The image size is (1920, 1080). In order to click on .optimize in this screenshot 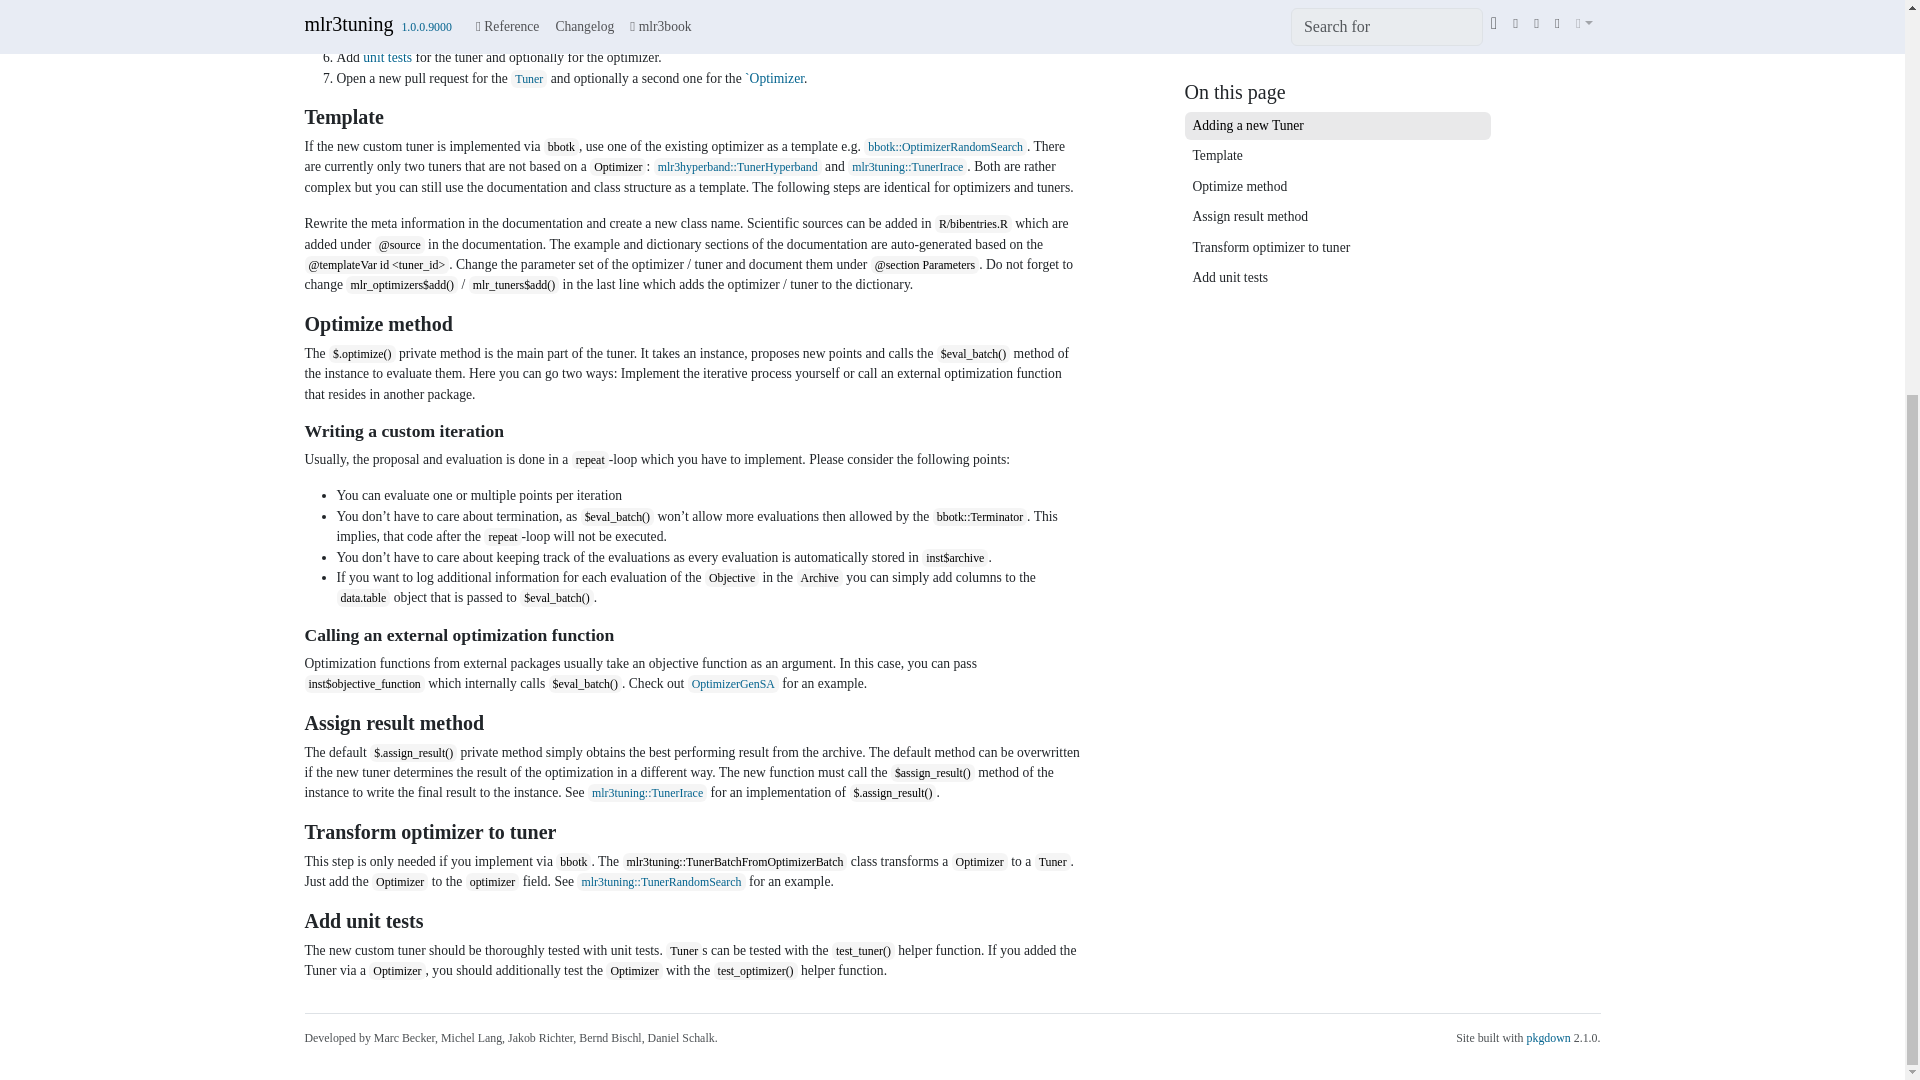, I will do `click(441, 2)`.